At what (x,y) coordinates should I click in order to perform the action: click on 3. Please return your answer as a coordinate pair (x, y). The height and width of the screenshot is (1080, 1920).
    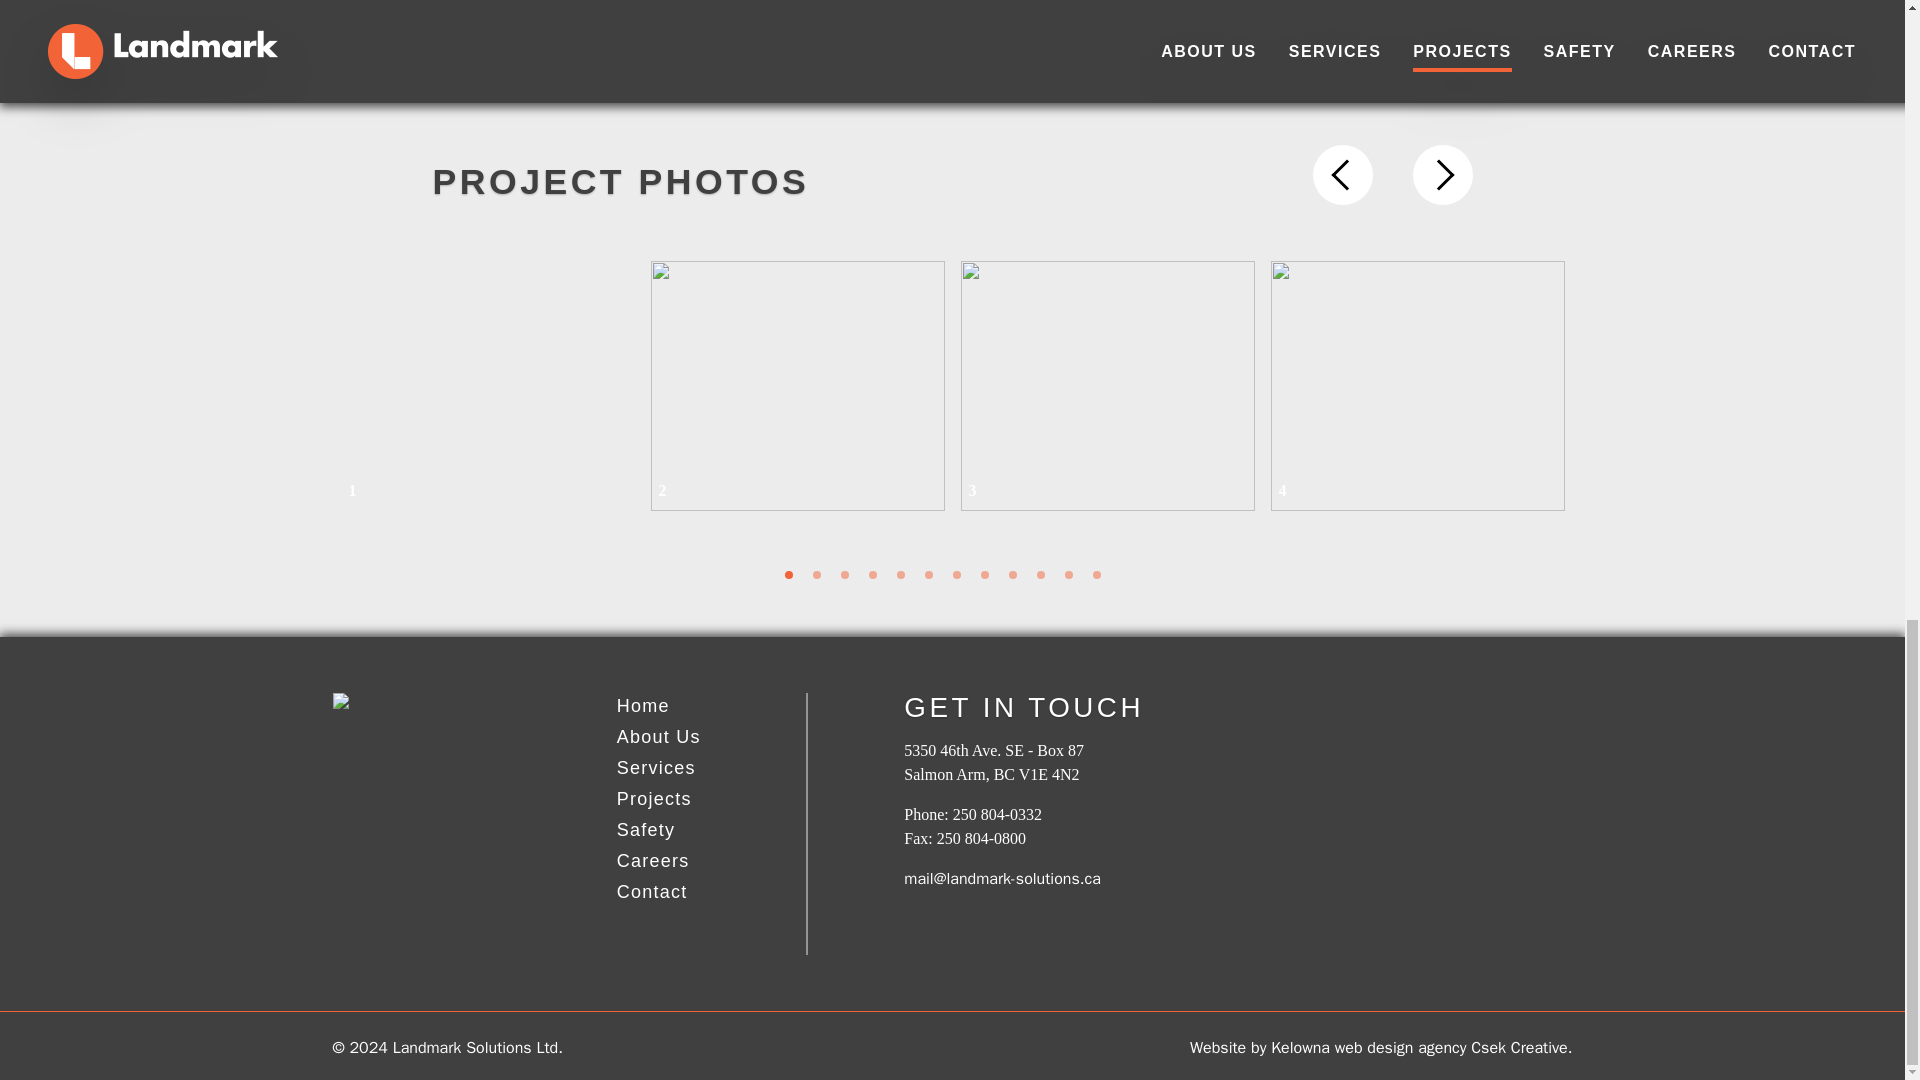
    Looking at the image, I should click on (844, 574).